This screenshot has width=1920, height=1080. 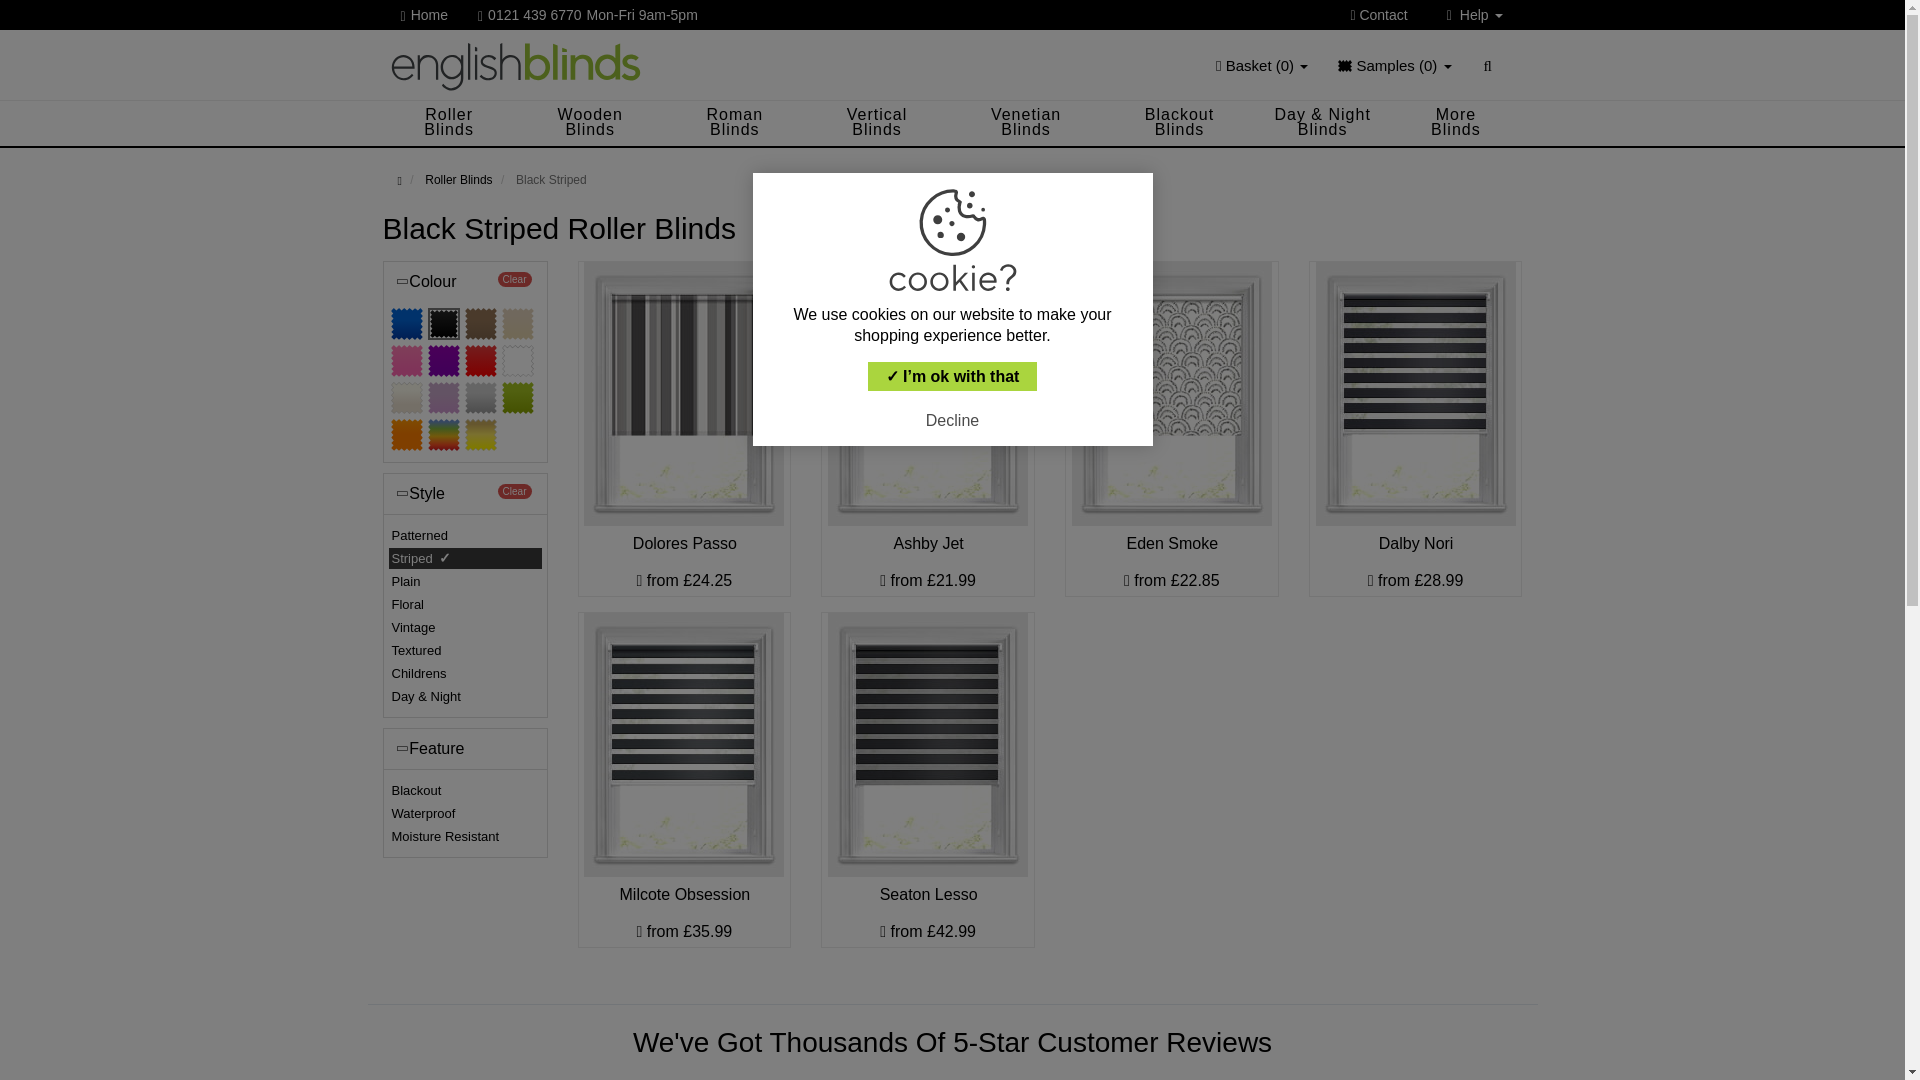 What do you see at coordinates (1424, 48) in the screenshot?
I see `Order Tracking` at bounding box center [1424, 48].